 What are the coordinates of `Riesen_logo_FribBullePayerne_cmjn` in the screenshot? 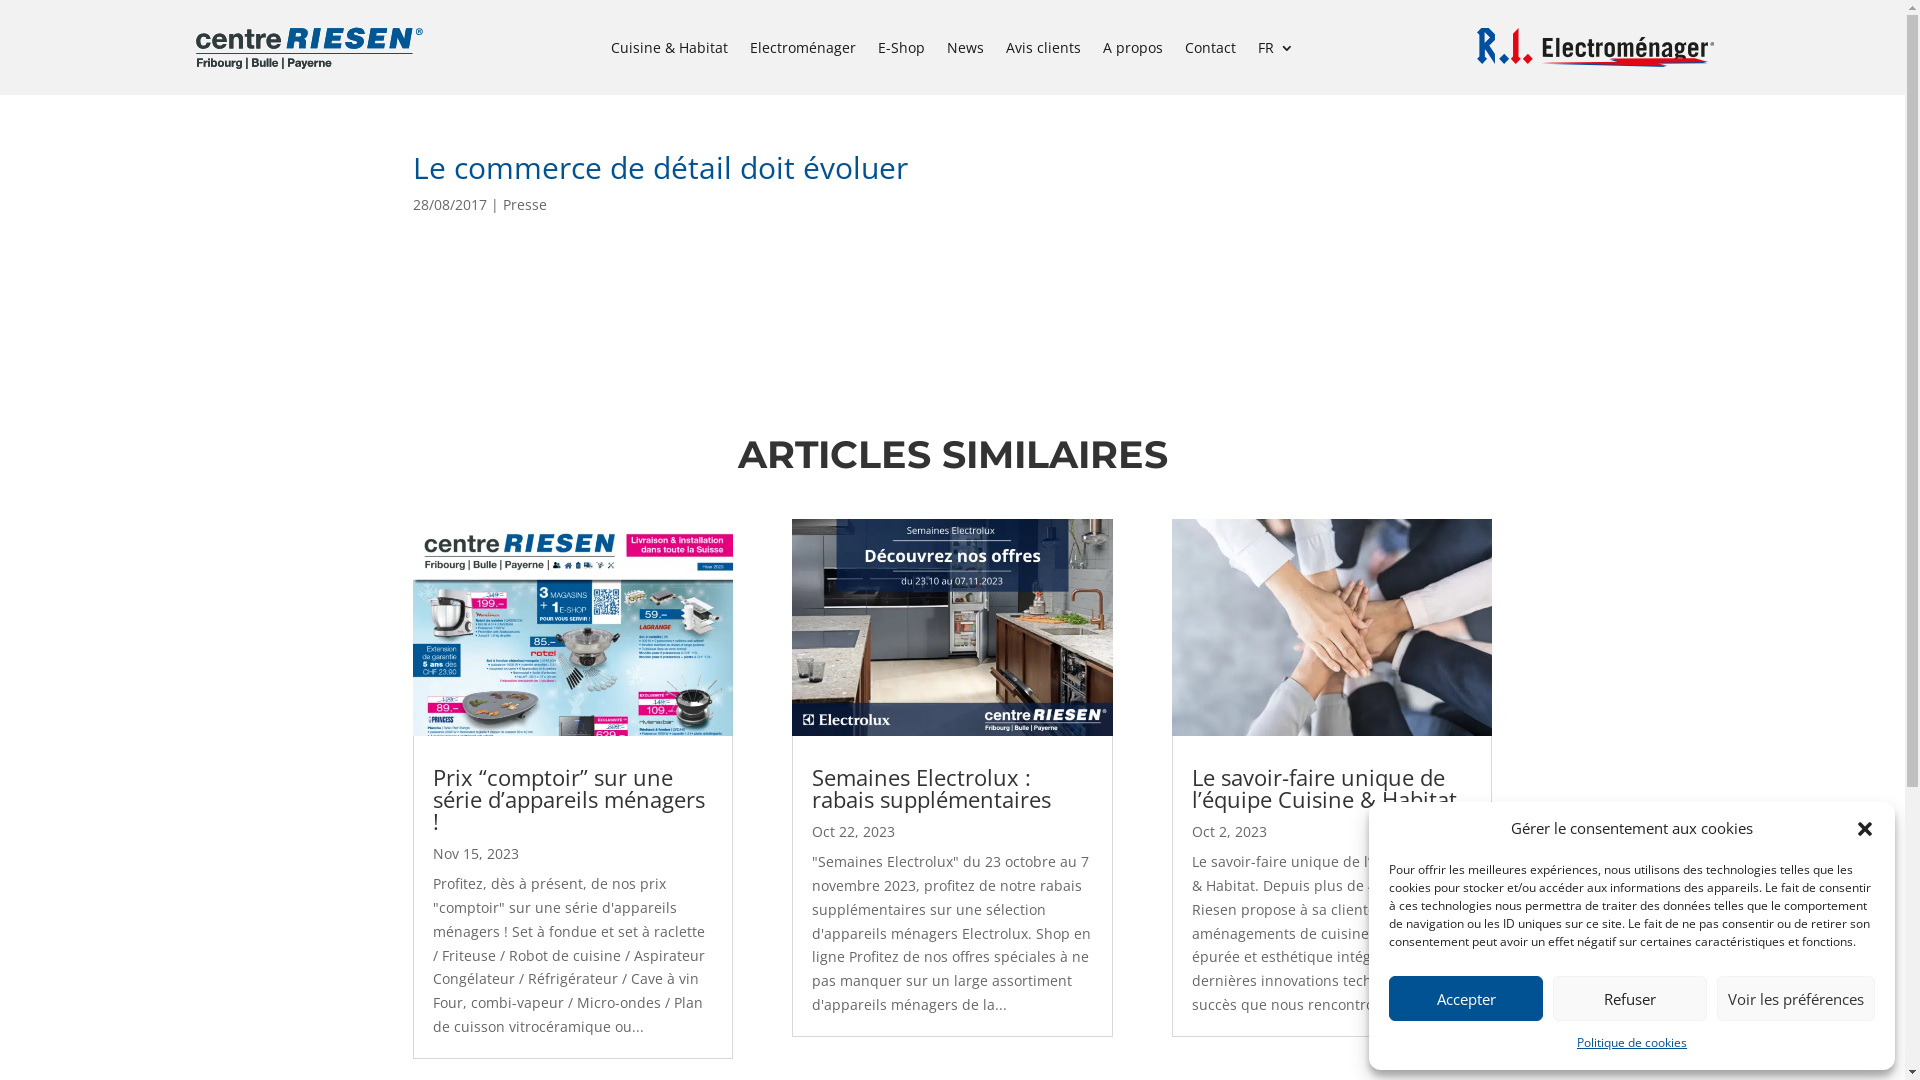 It's located at (309, 48).